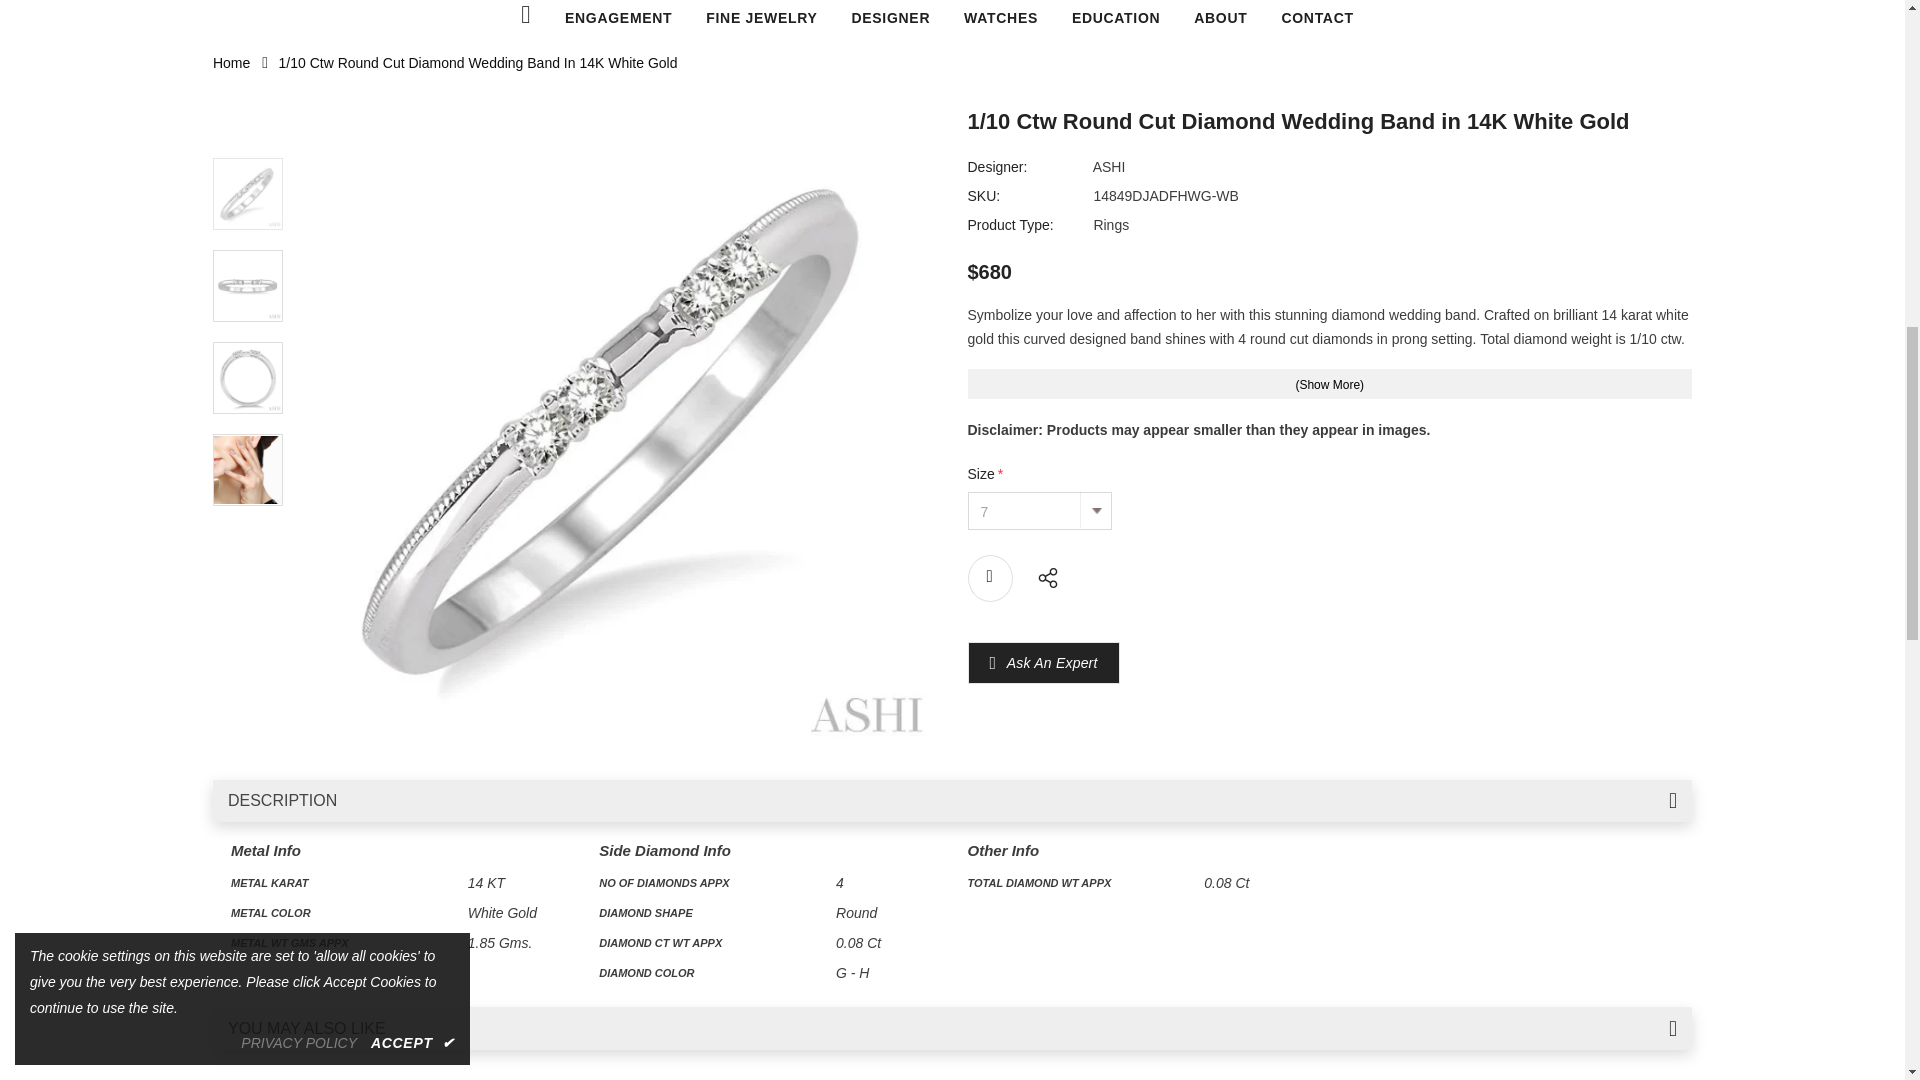 This screenshot has width=1920, height=1080. What do you see at coordinates (1220, 18) in the screenshot?
I see `ABOUT` at bounding box center [1220, 18].